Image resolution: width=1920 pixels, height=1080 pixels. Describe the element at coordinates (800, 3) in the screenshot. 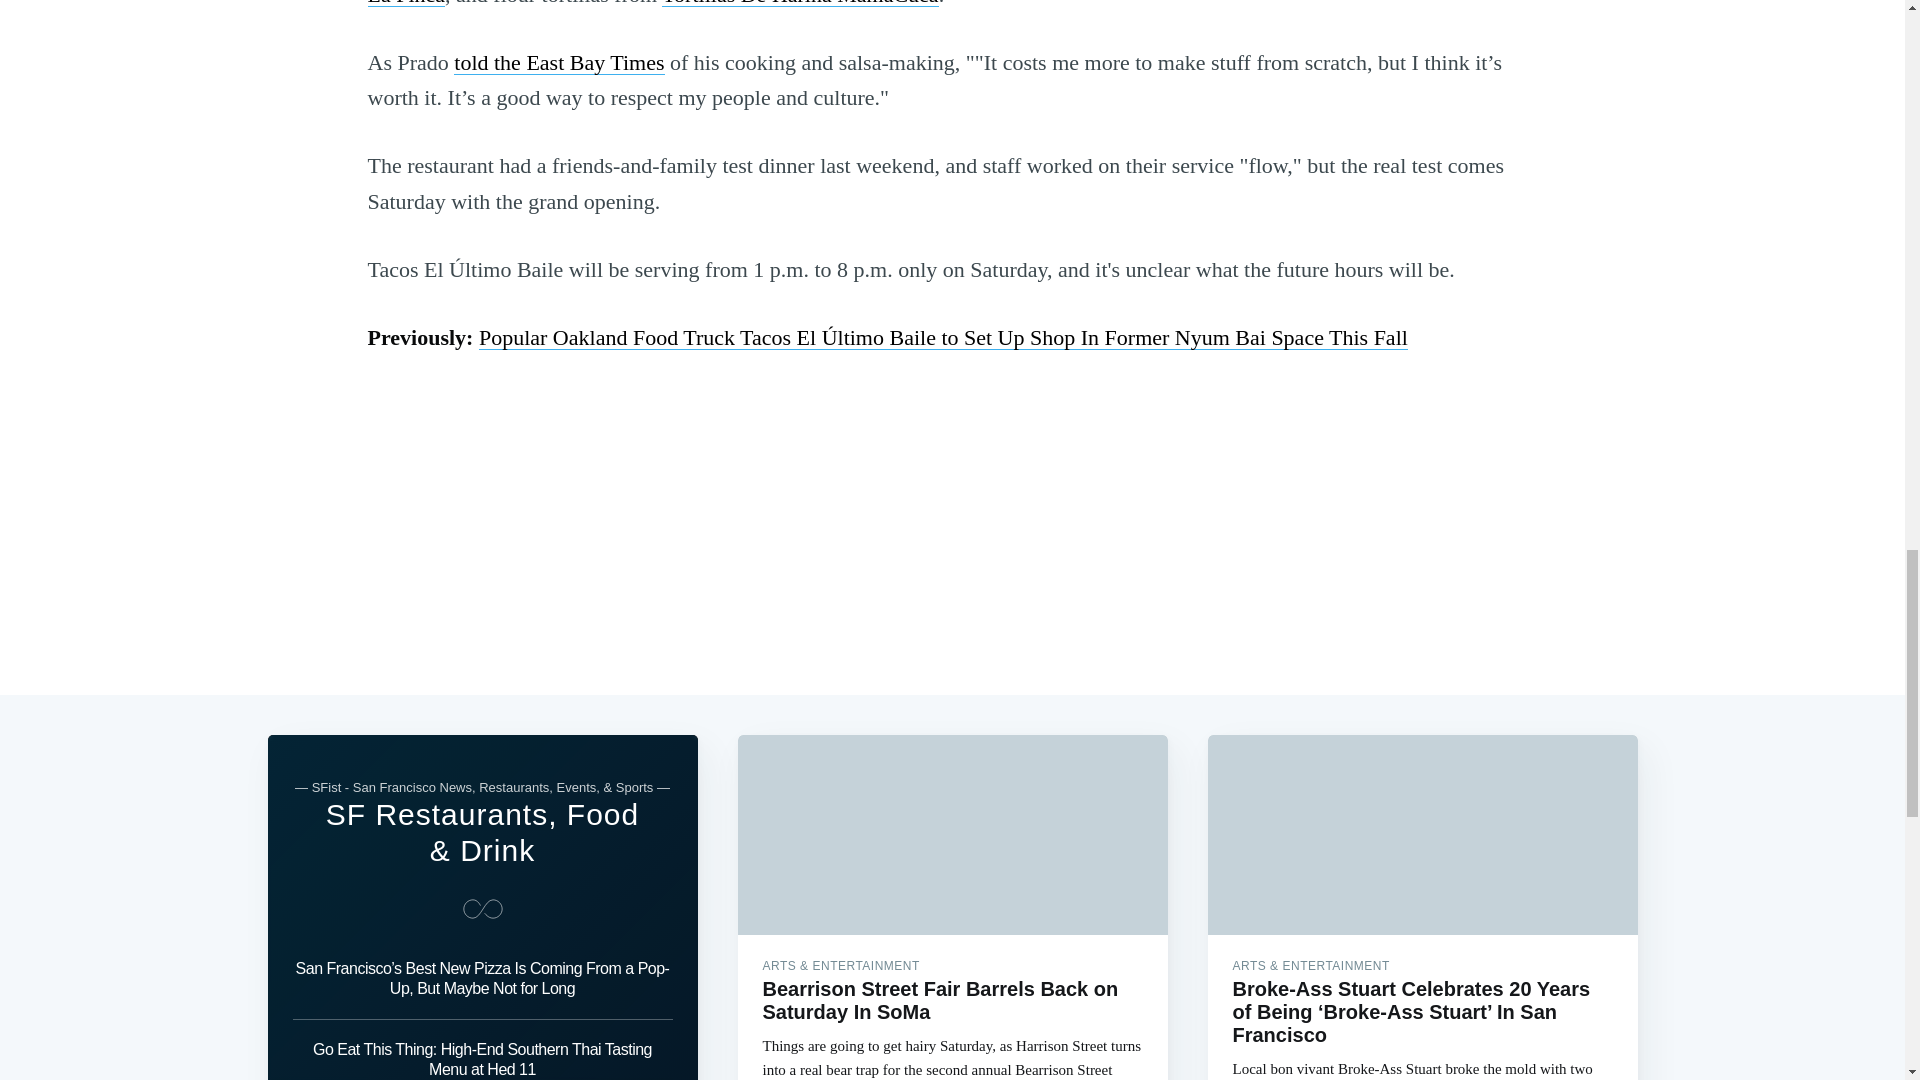

I see `Tortillas De Harina MamaCuca` at that location.